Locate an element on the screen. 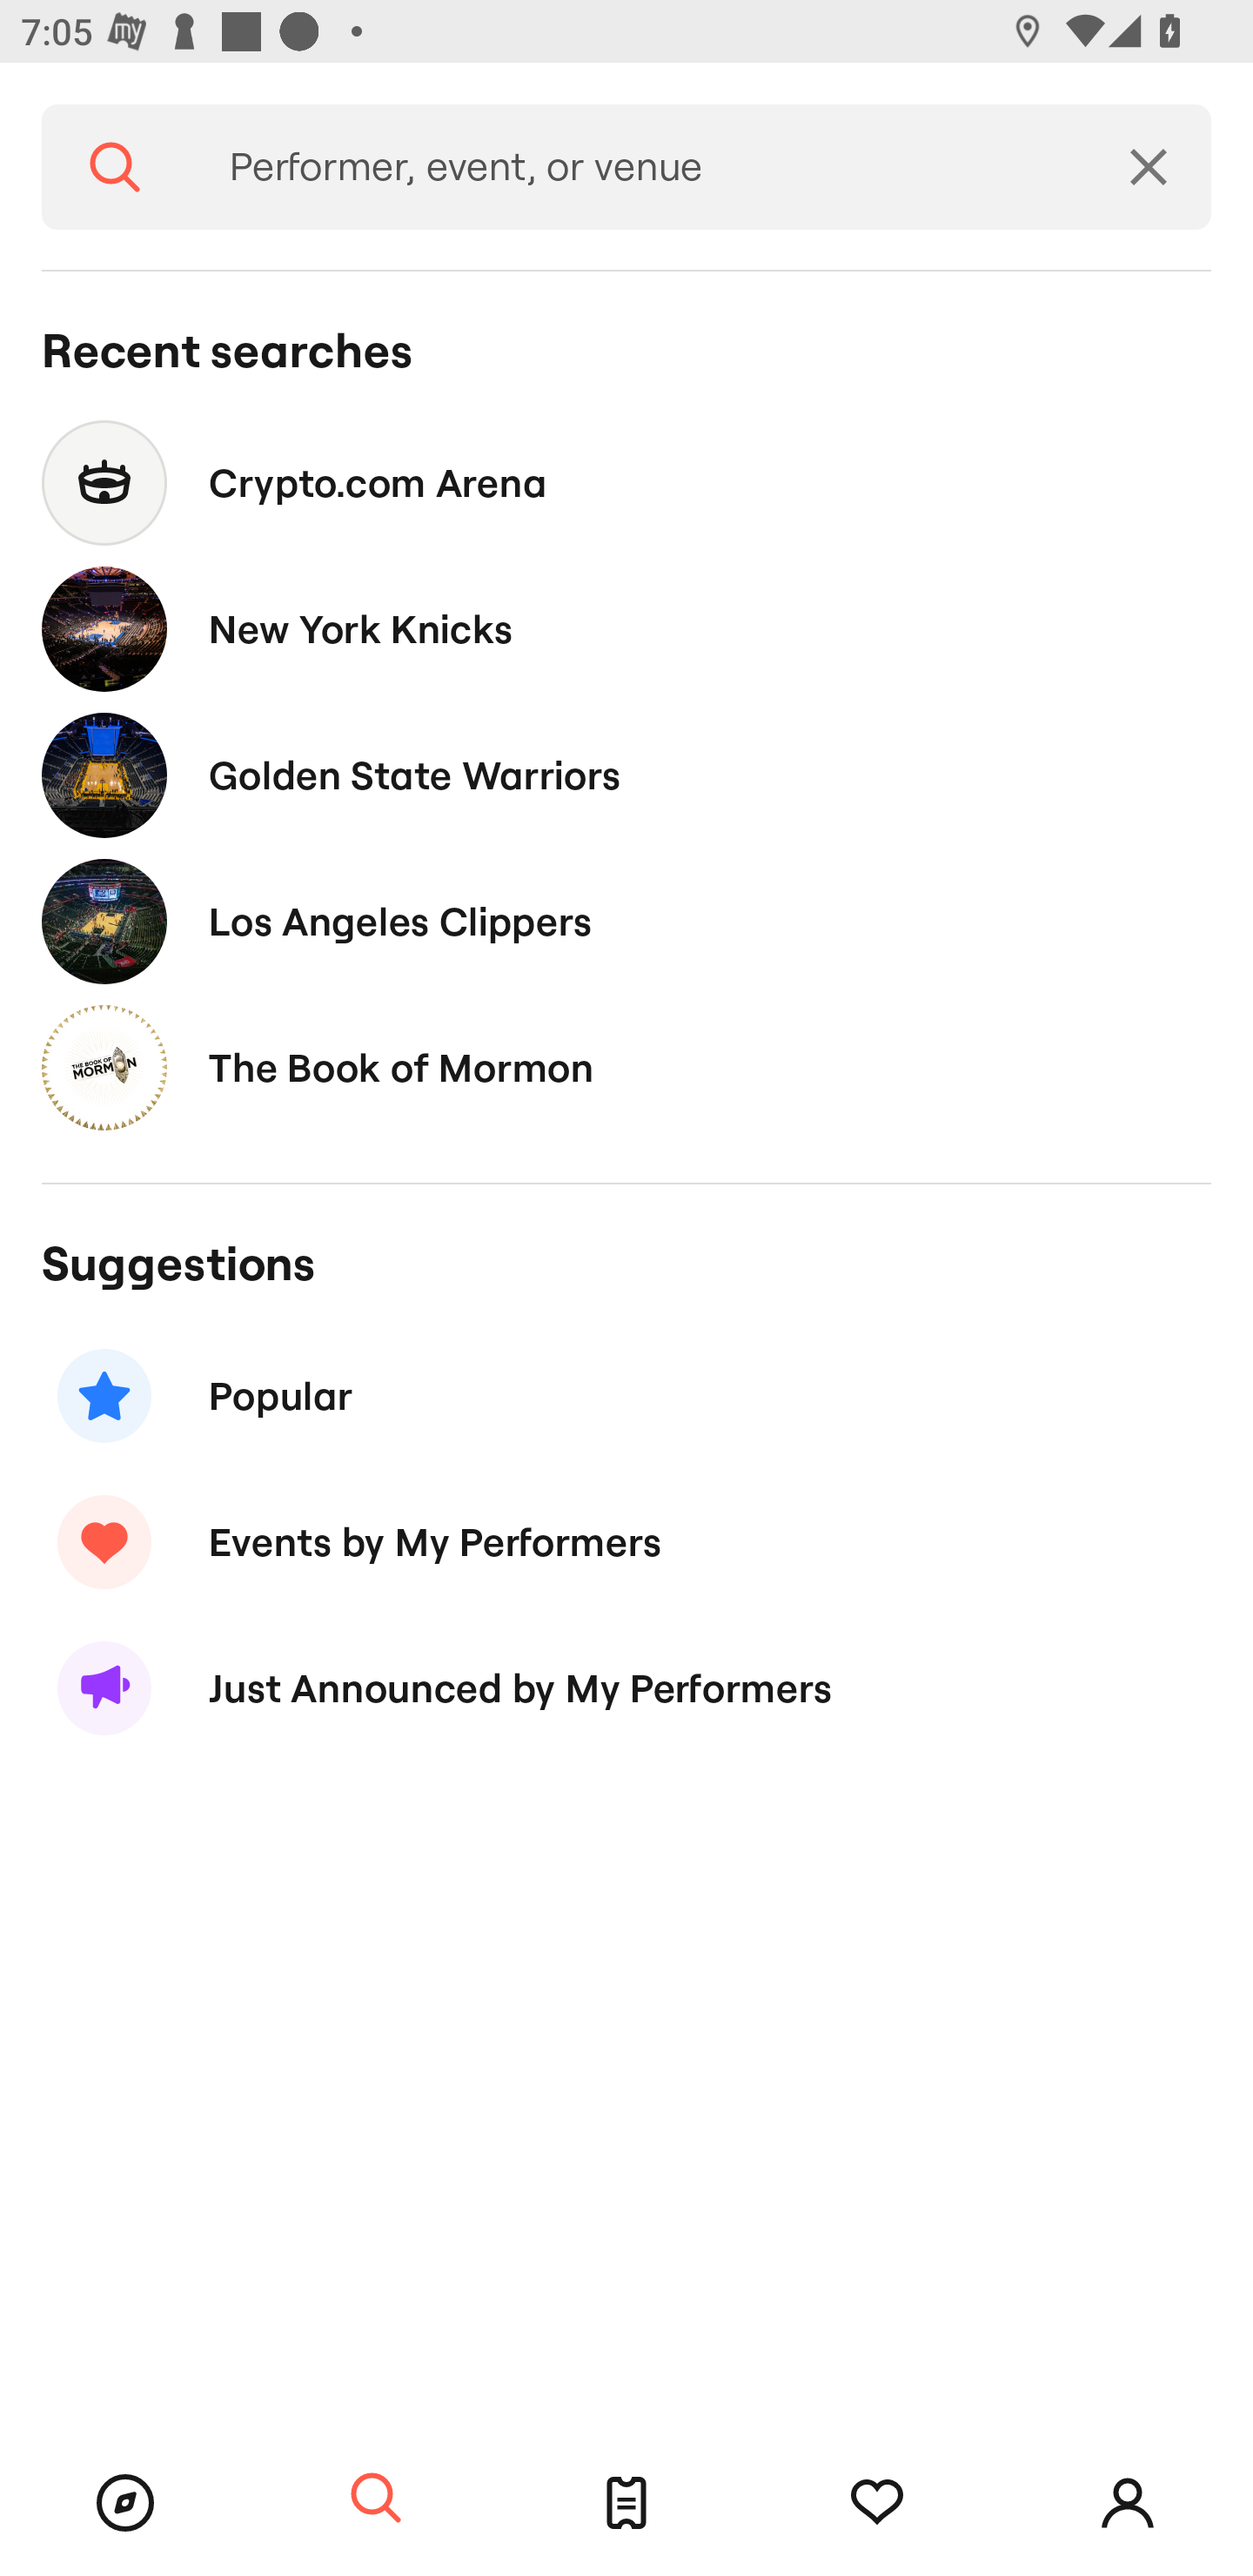  Tracking is located at coordinates (877, 2503).